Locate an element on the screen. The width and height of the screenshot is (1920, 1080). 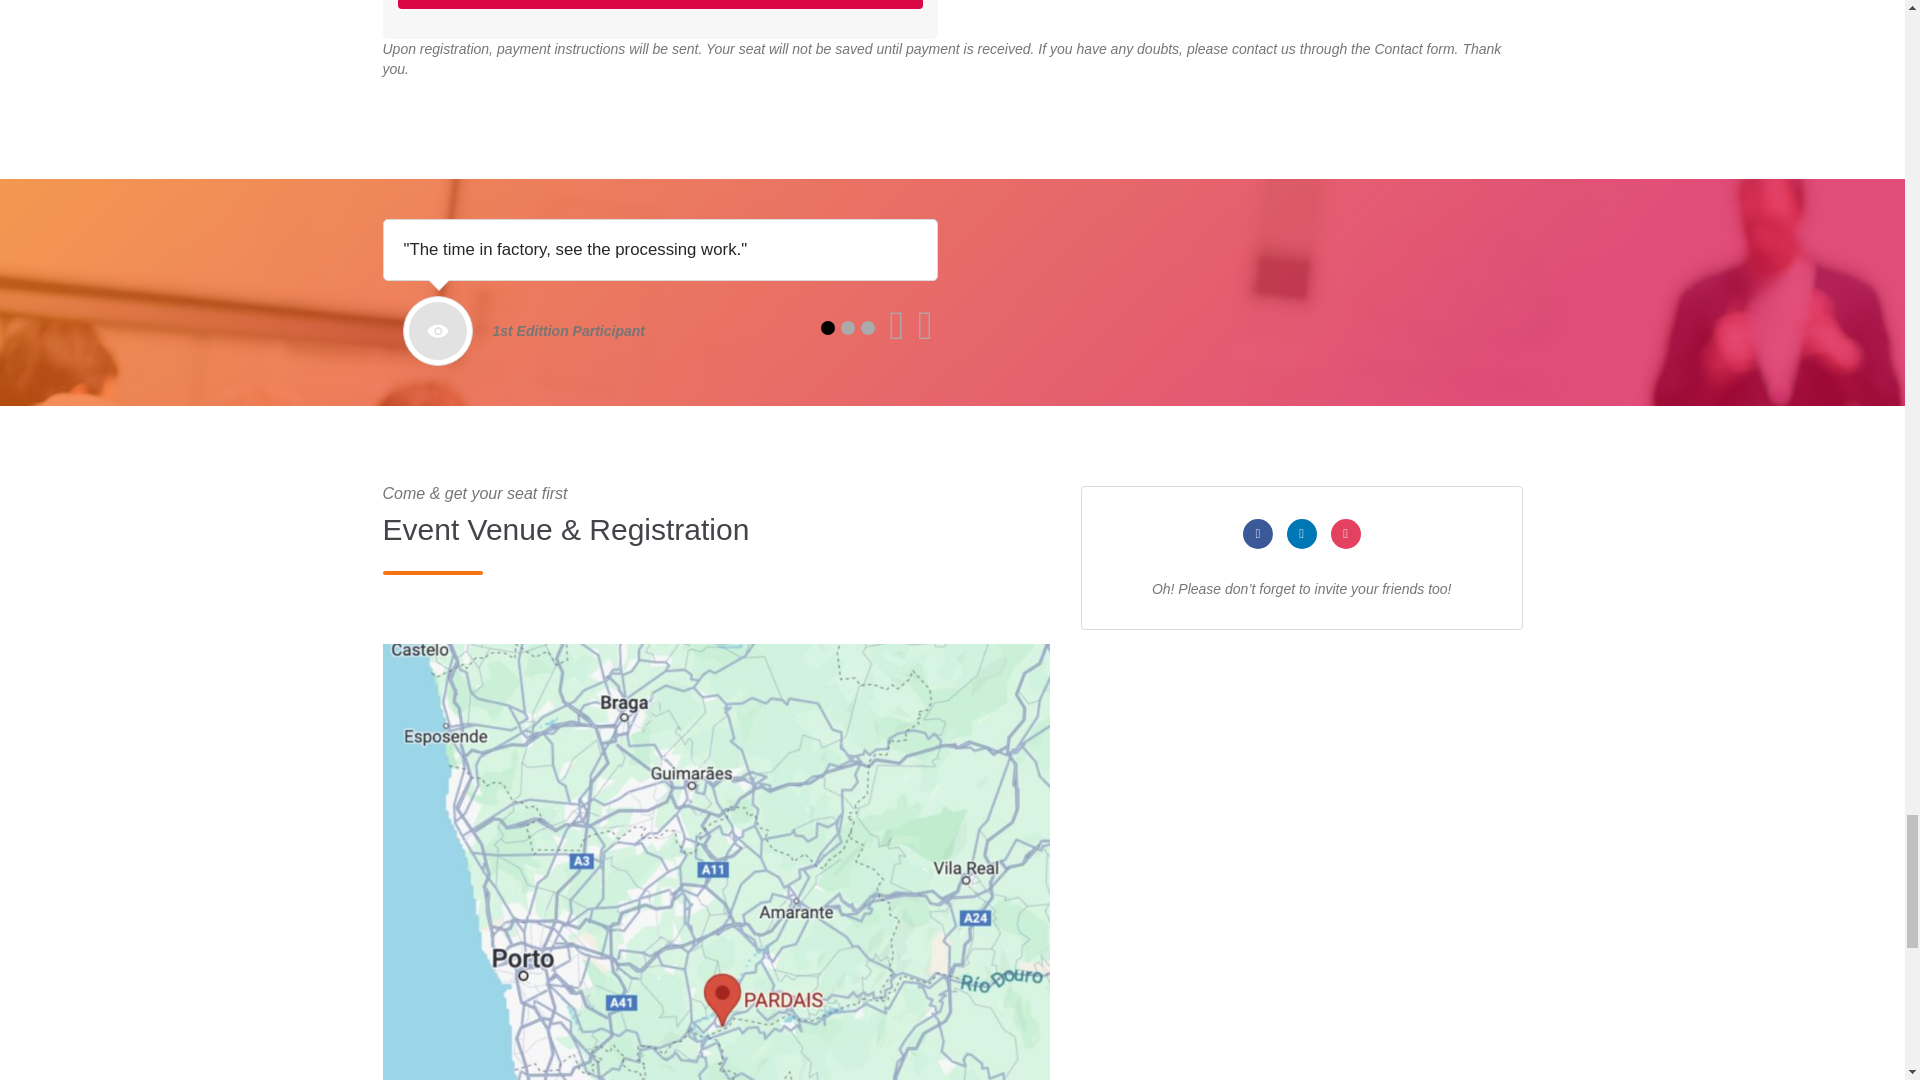
2 is located at coordinates (847, 327).